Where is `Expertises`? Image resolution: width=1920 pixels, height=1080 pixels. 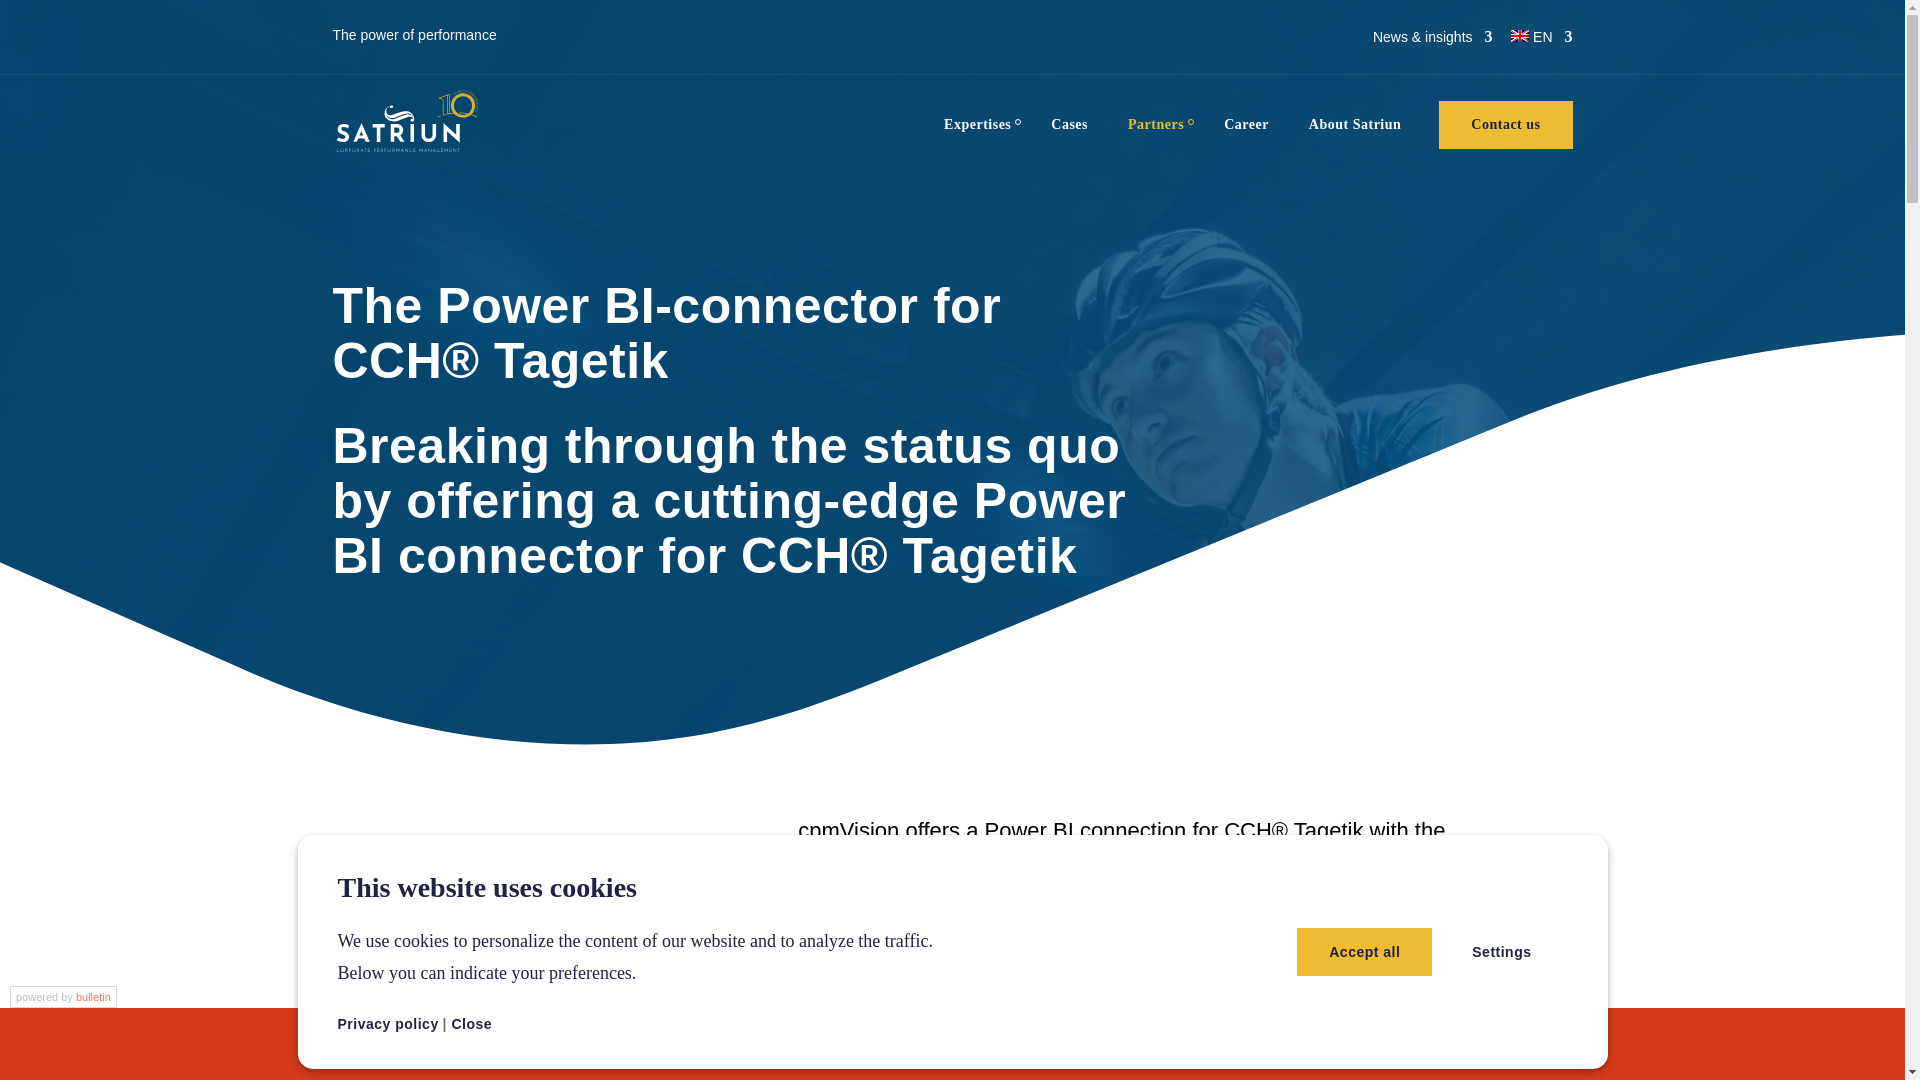
Expertises is located at coordinates (977, 125).